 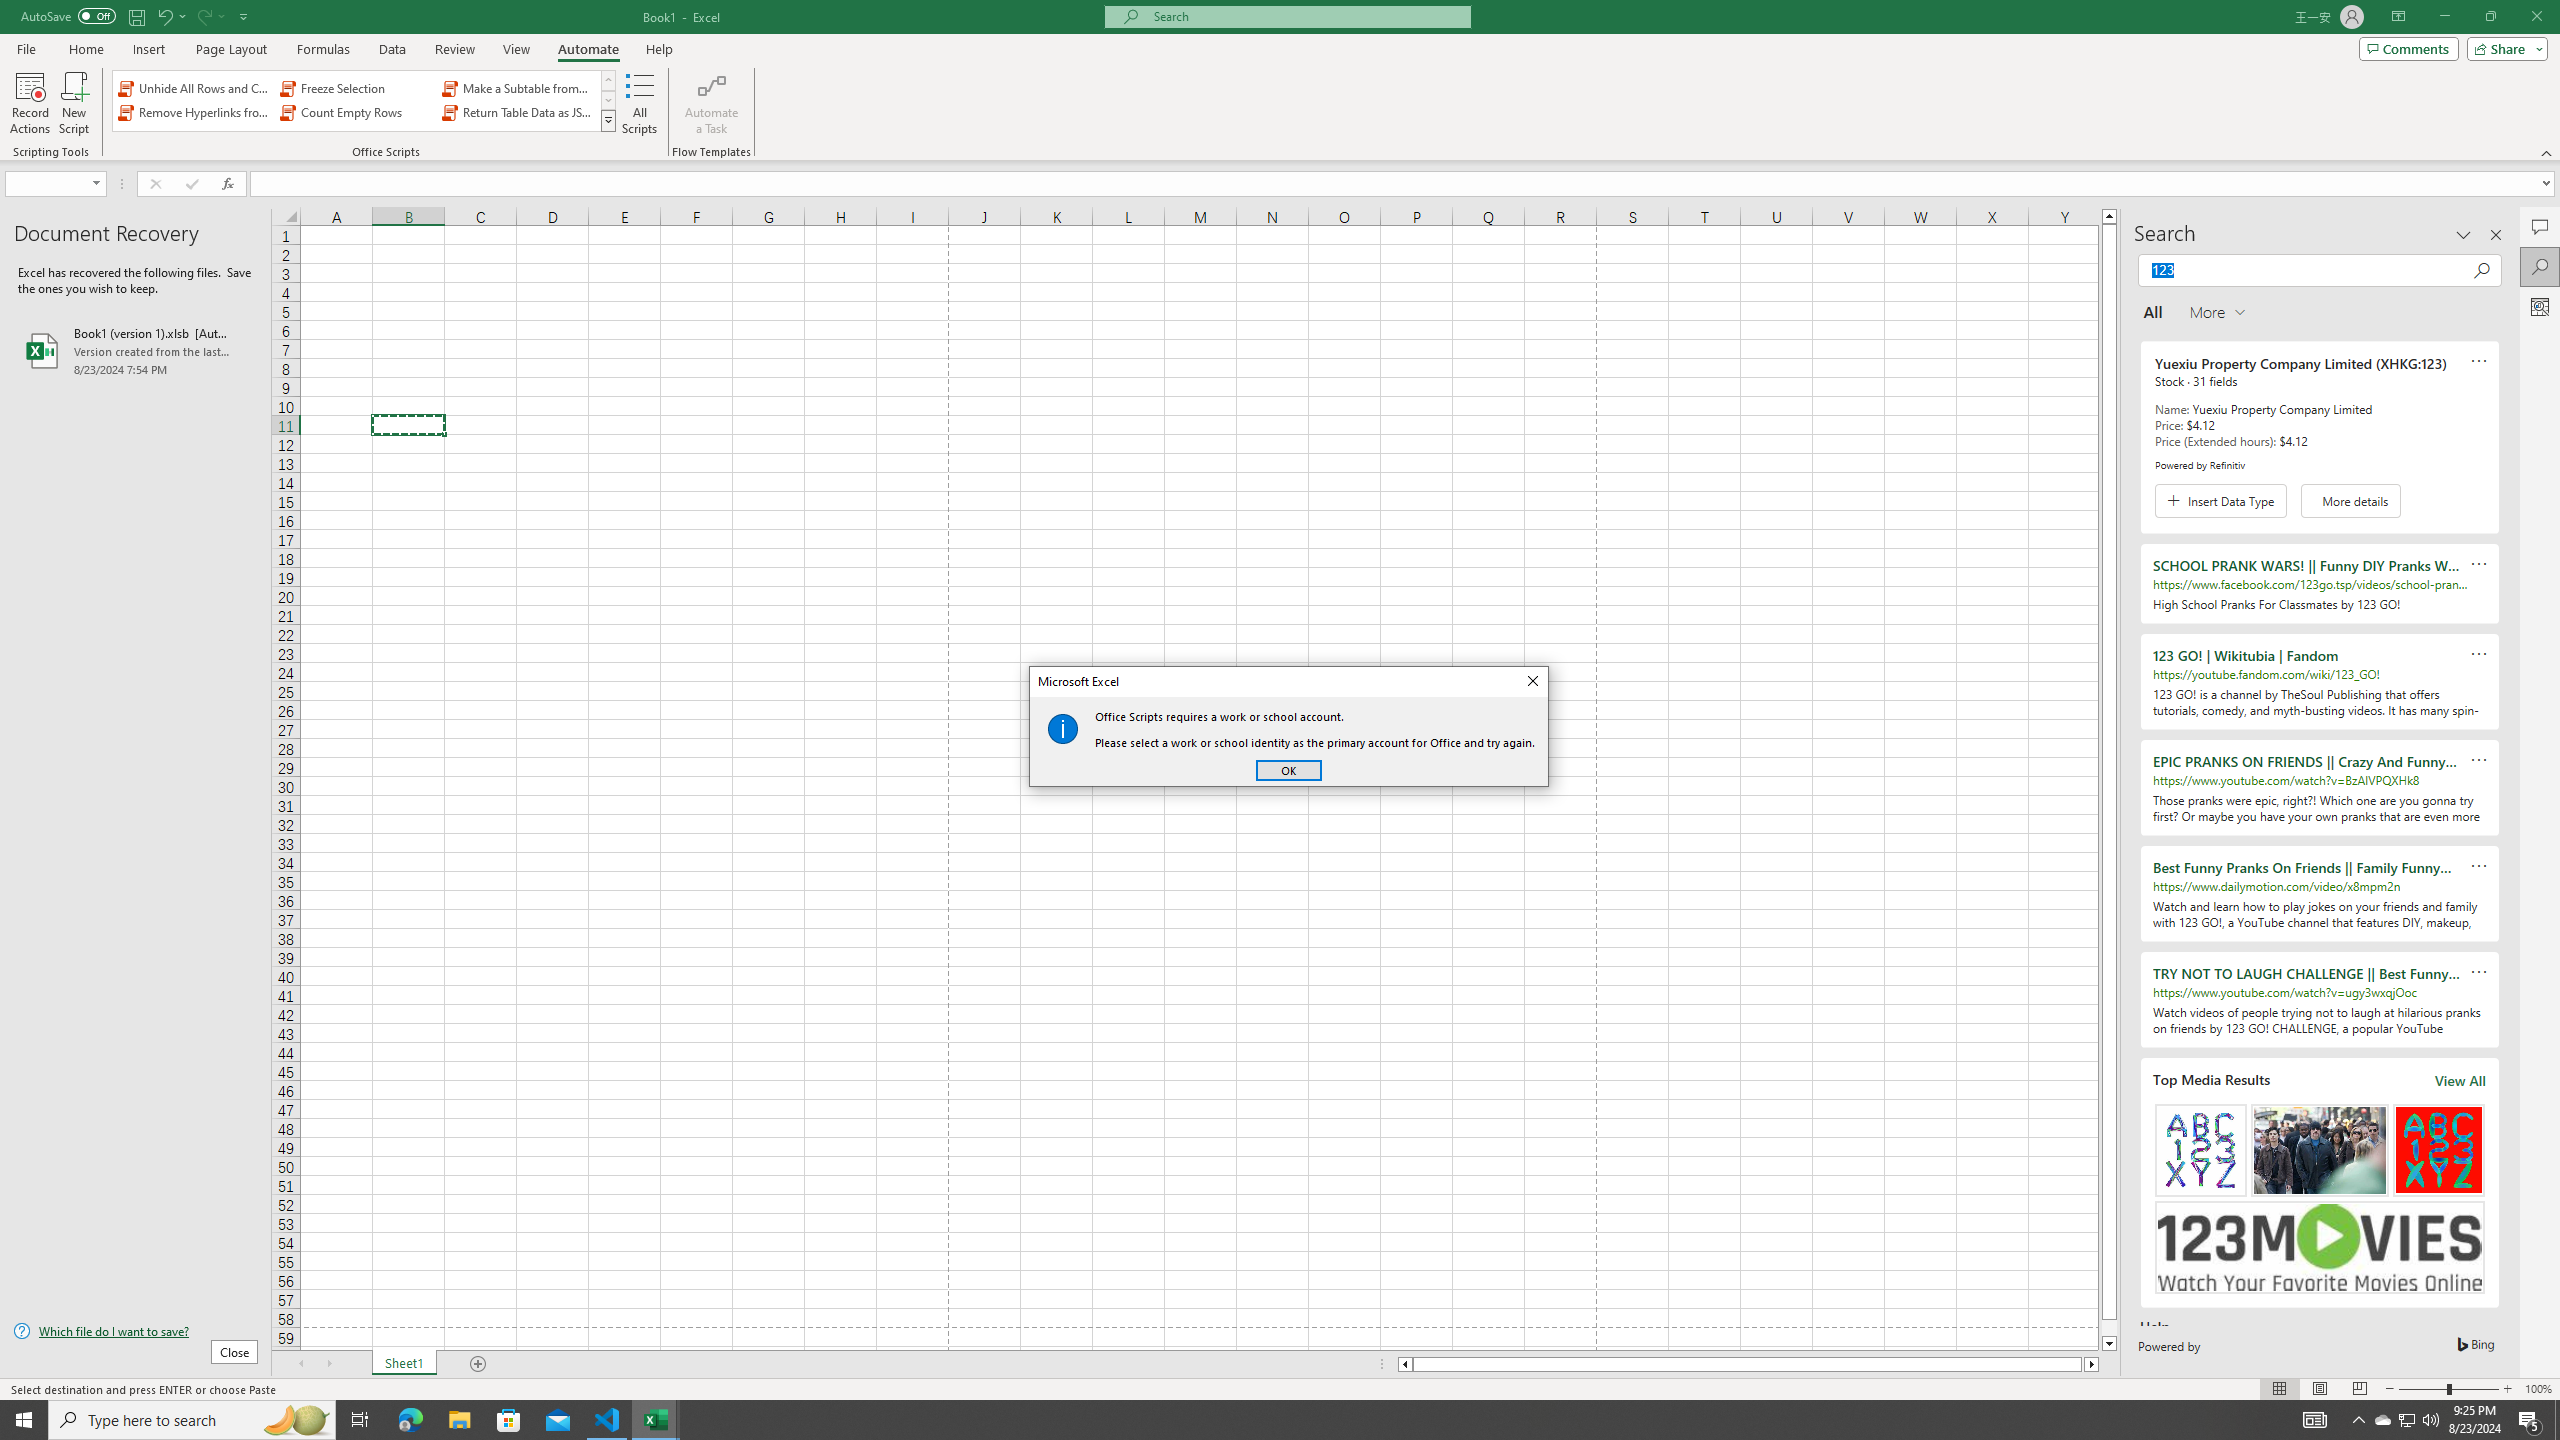 What do you see at coordinates (459, 1420) in the screenshot?
I see `File Explorer` at bounding box center [459, 1420].